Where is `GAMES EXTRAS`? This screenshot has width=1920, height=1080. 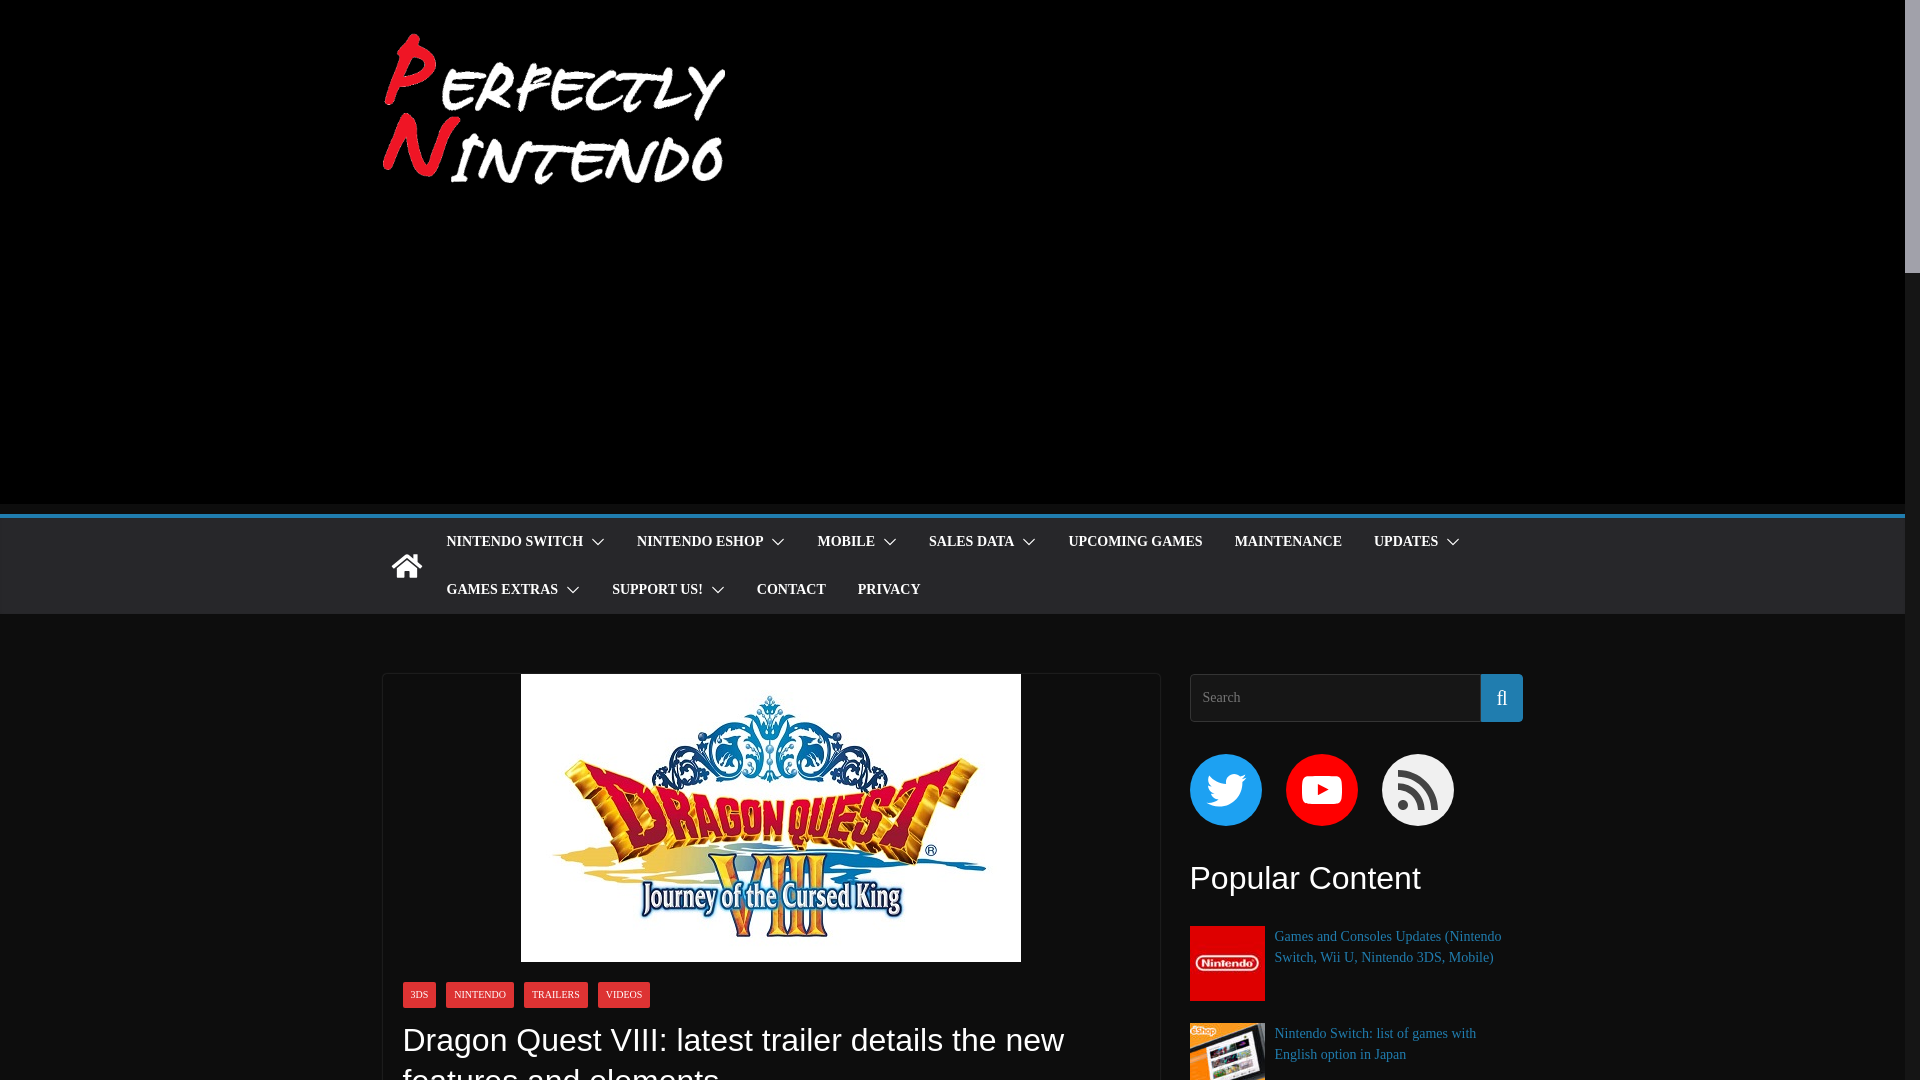 GAMES EXTRAS is located at coordinates (502, 589).